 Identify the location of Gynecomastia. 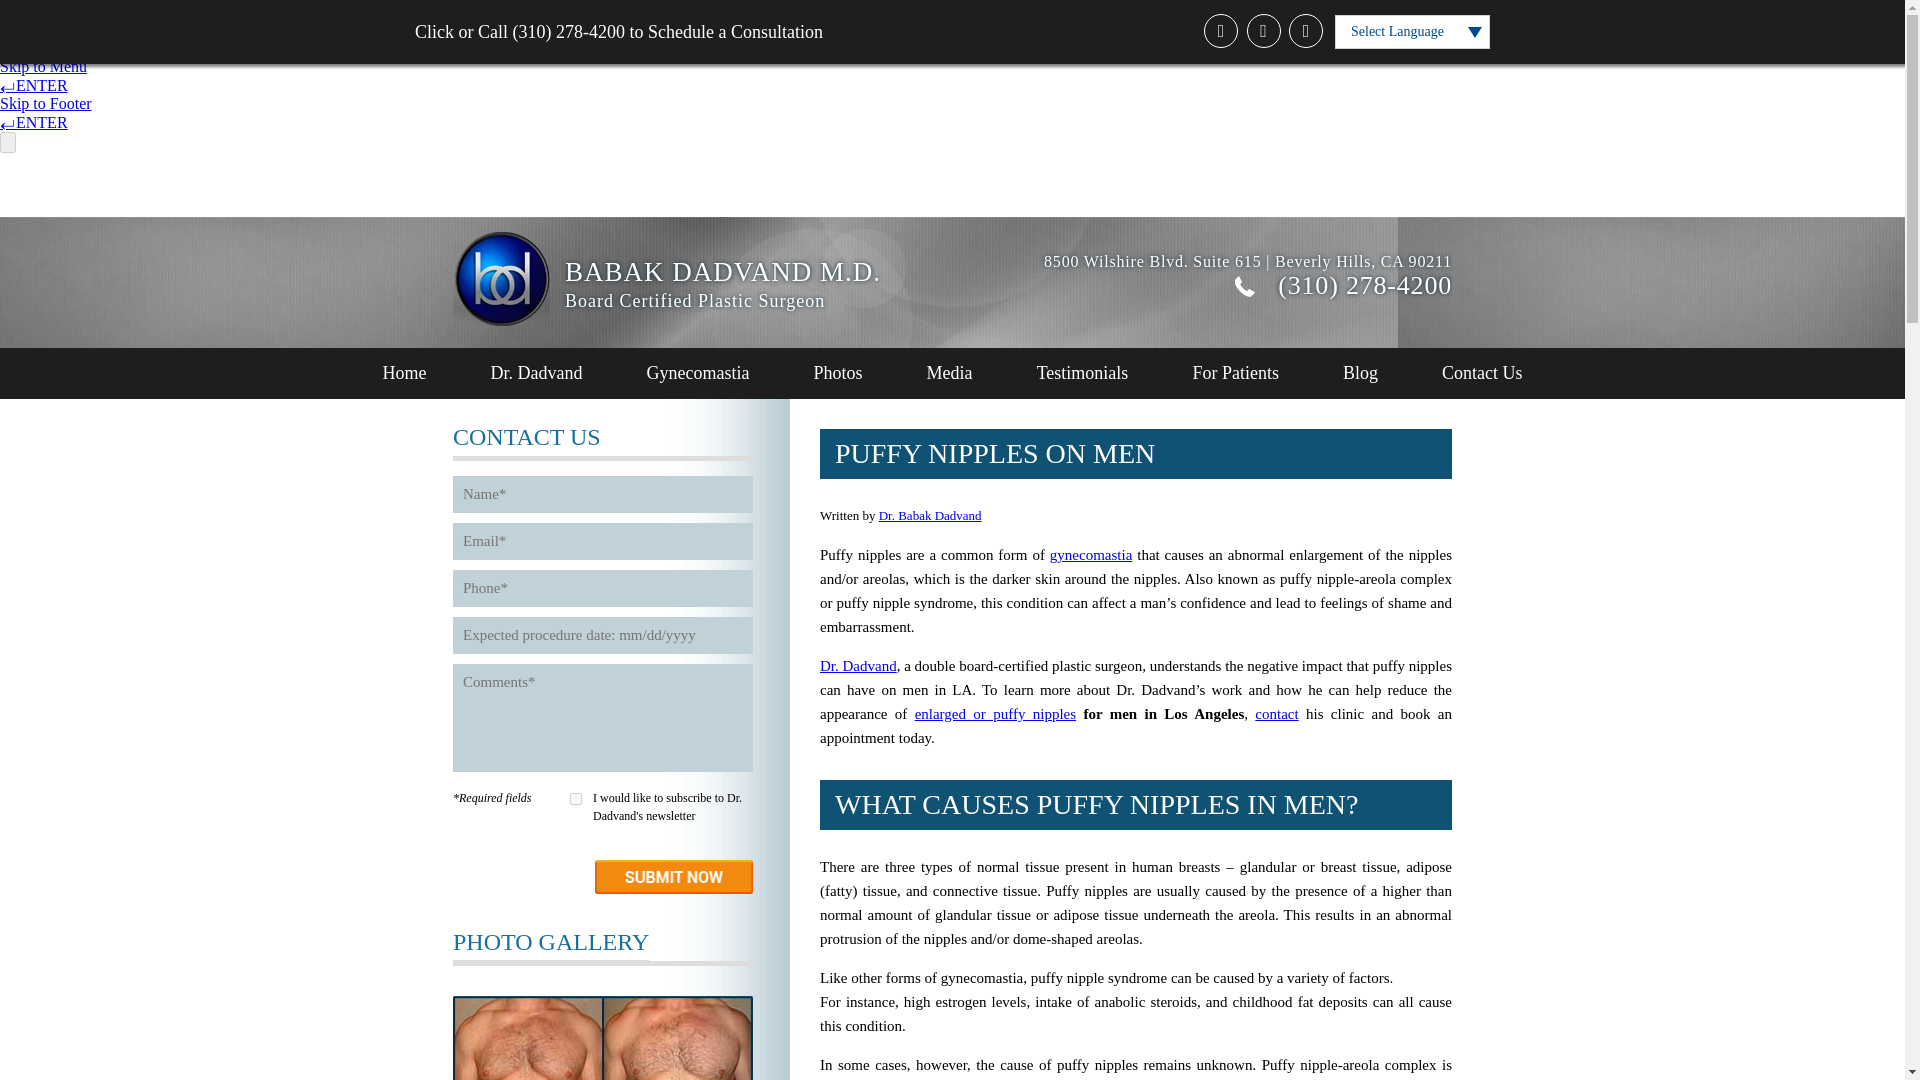
(698, 372).